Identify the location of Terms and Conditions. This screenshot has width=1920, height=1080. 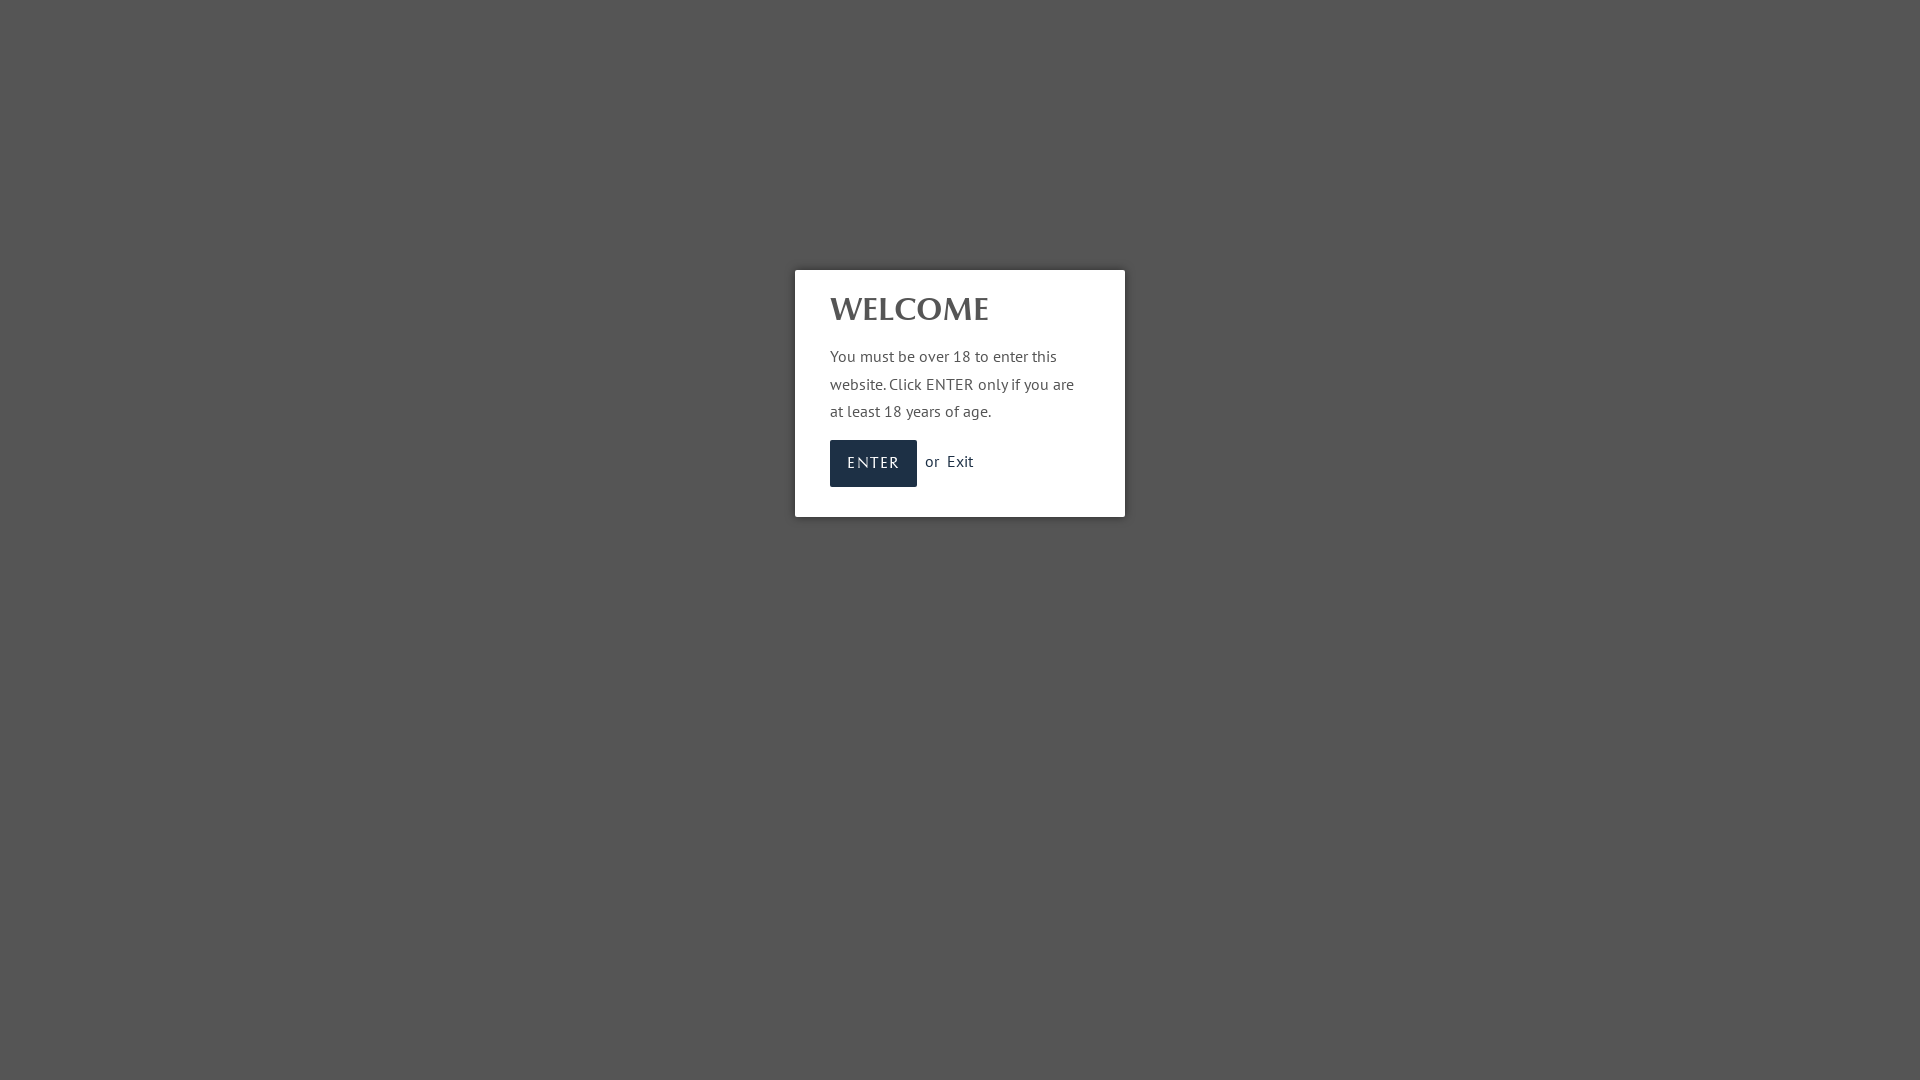
(386, 567).